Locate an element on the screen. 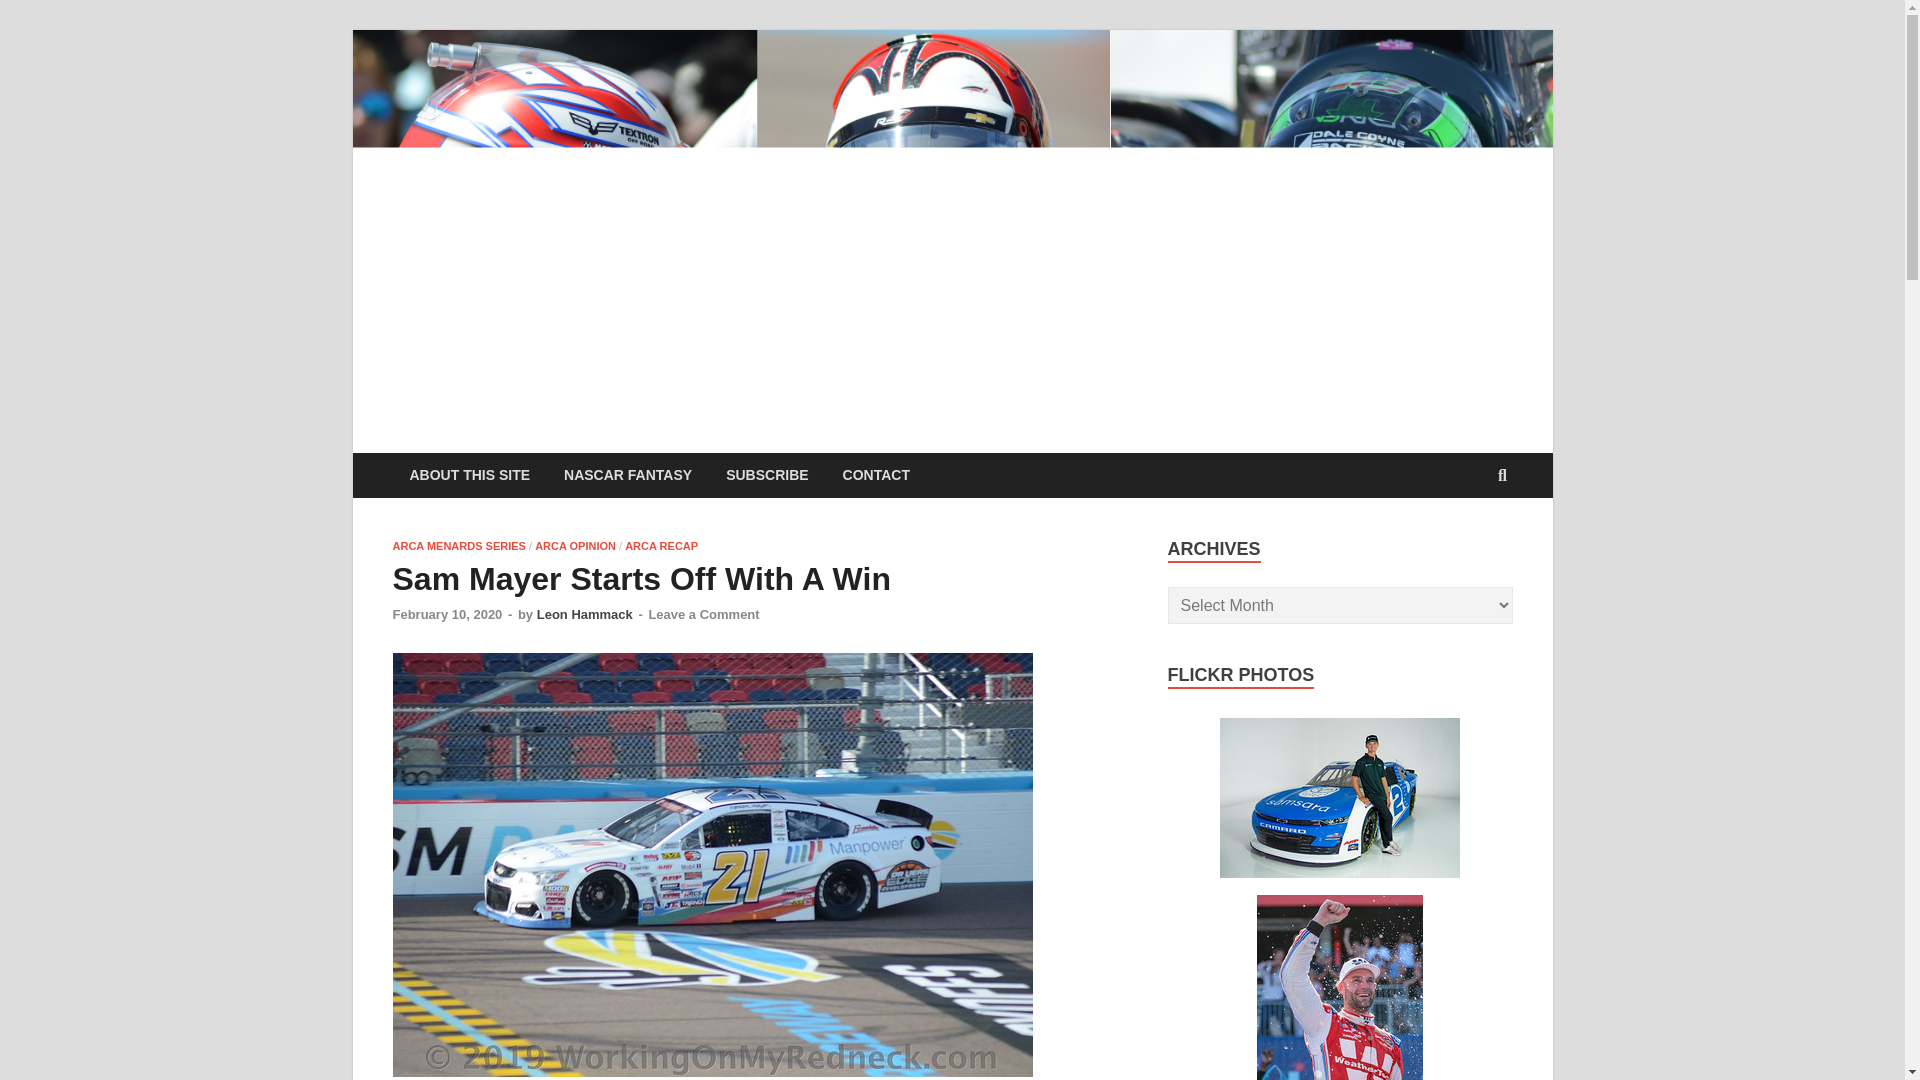 Image resolution: width=1920 pixels, height=1080 pixels. Shane van Gisbergen - 2024-08-24T142040.243 is located at coordinates (1340, 988).